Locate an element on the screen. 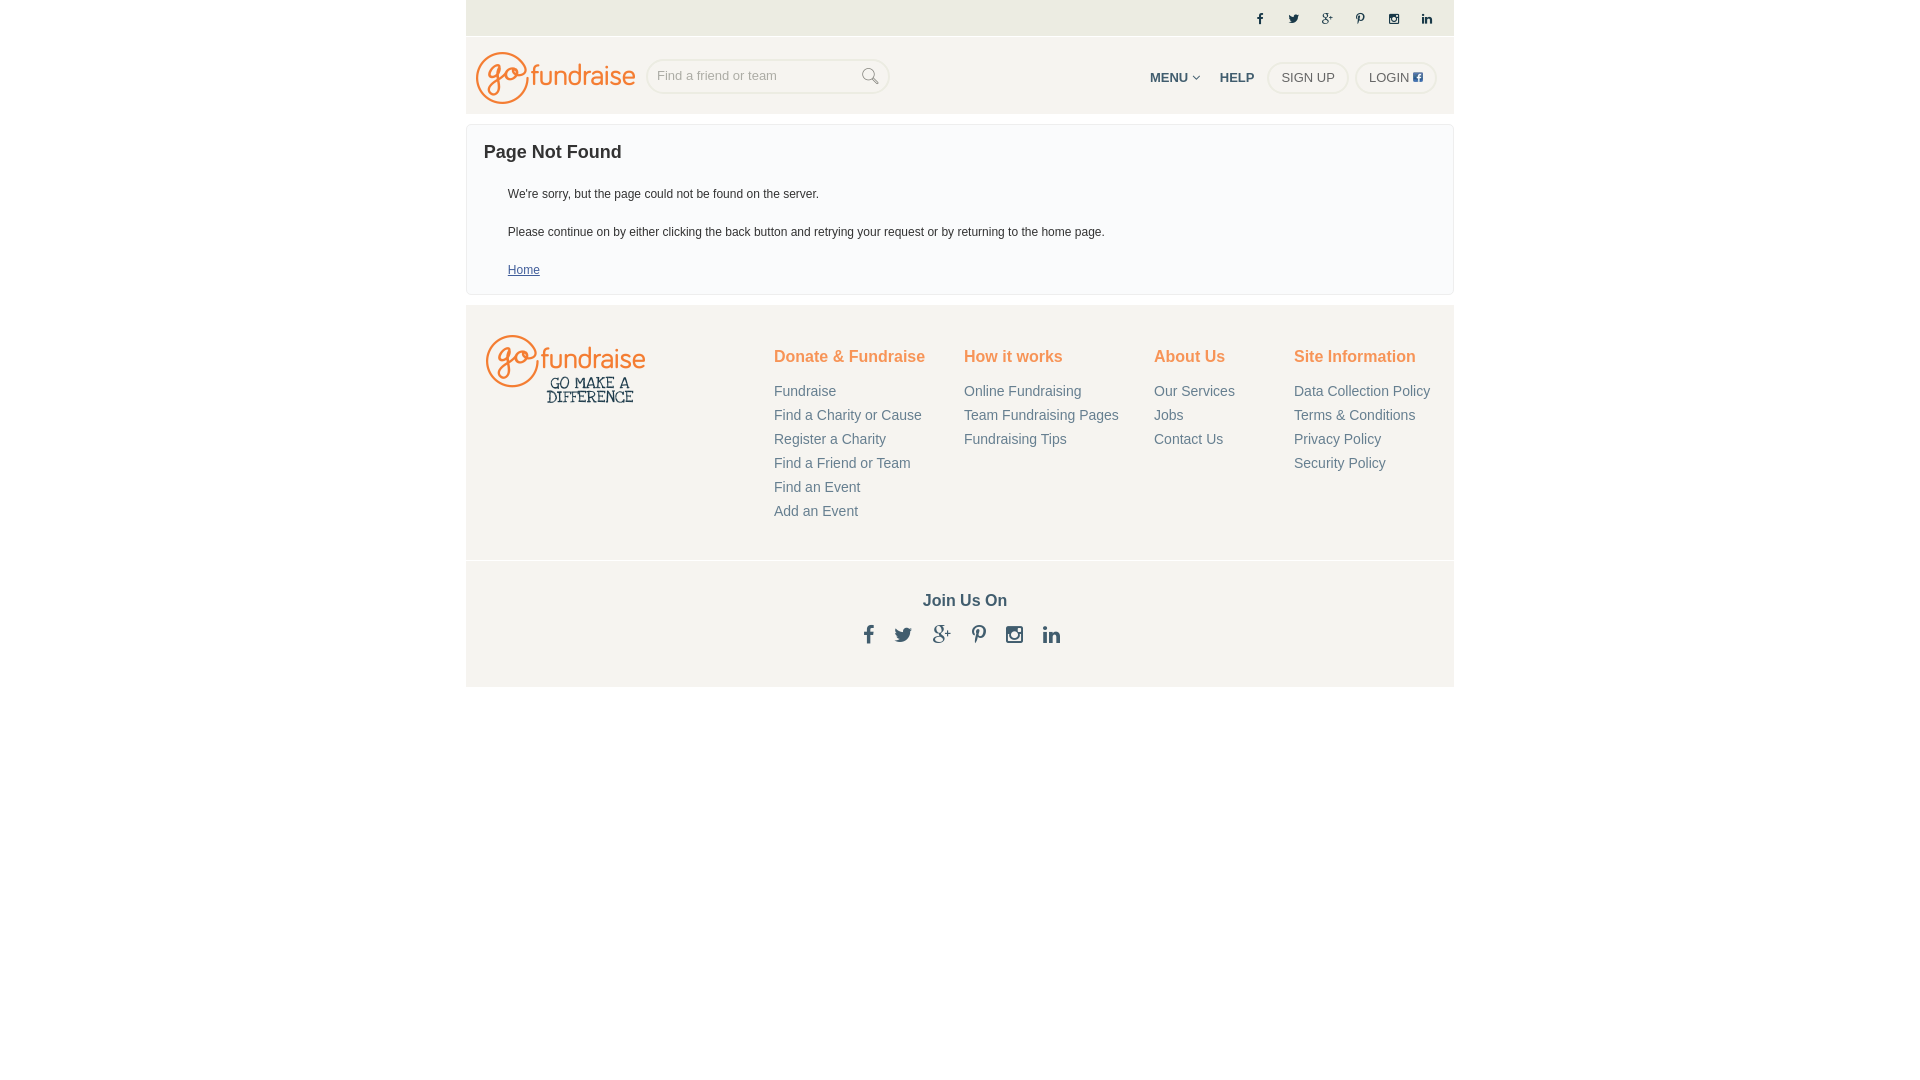 The height and width of the screenshot is (1080, 1920). Team Fundraising Pages is located at coordinates (1044, 415).